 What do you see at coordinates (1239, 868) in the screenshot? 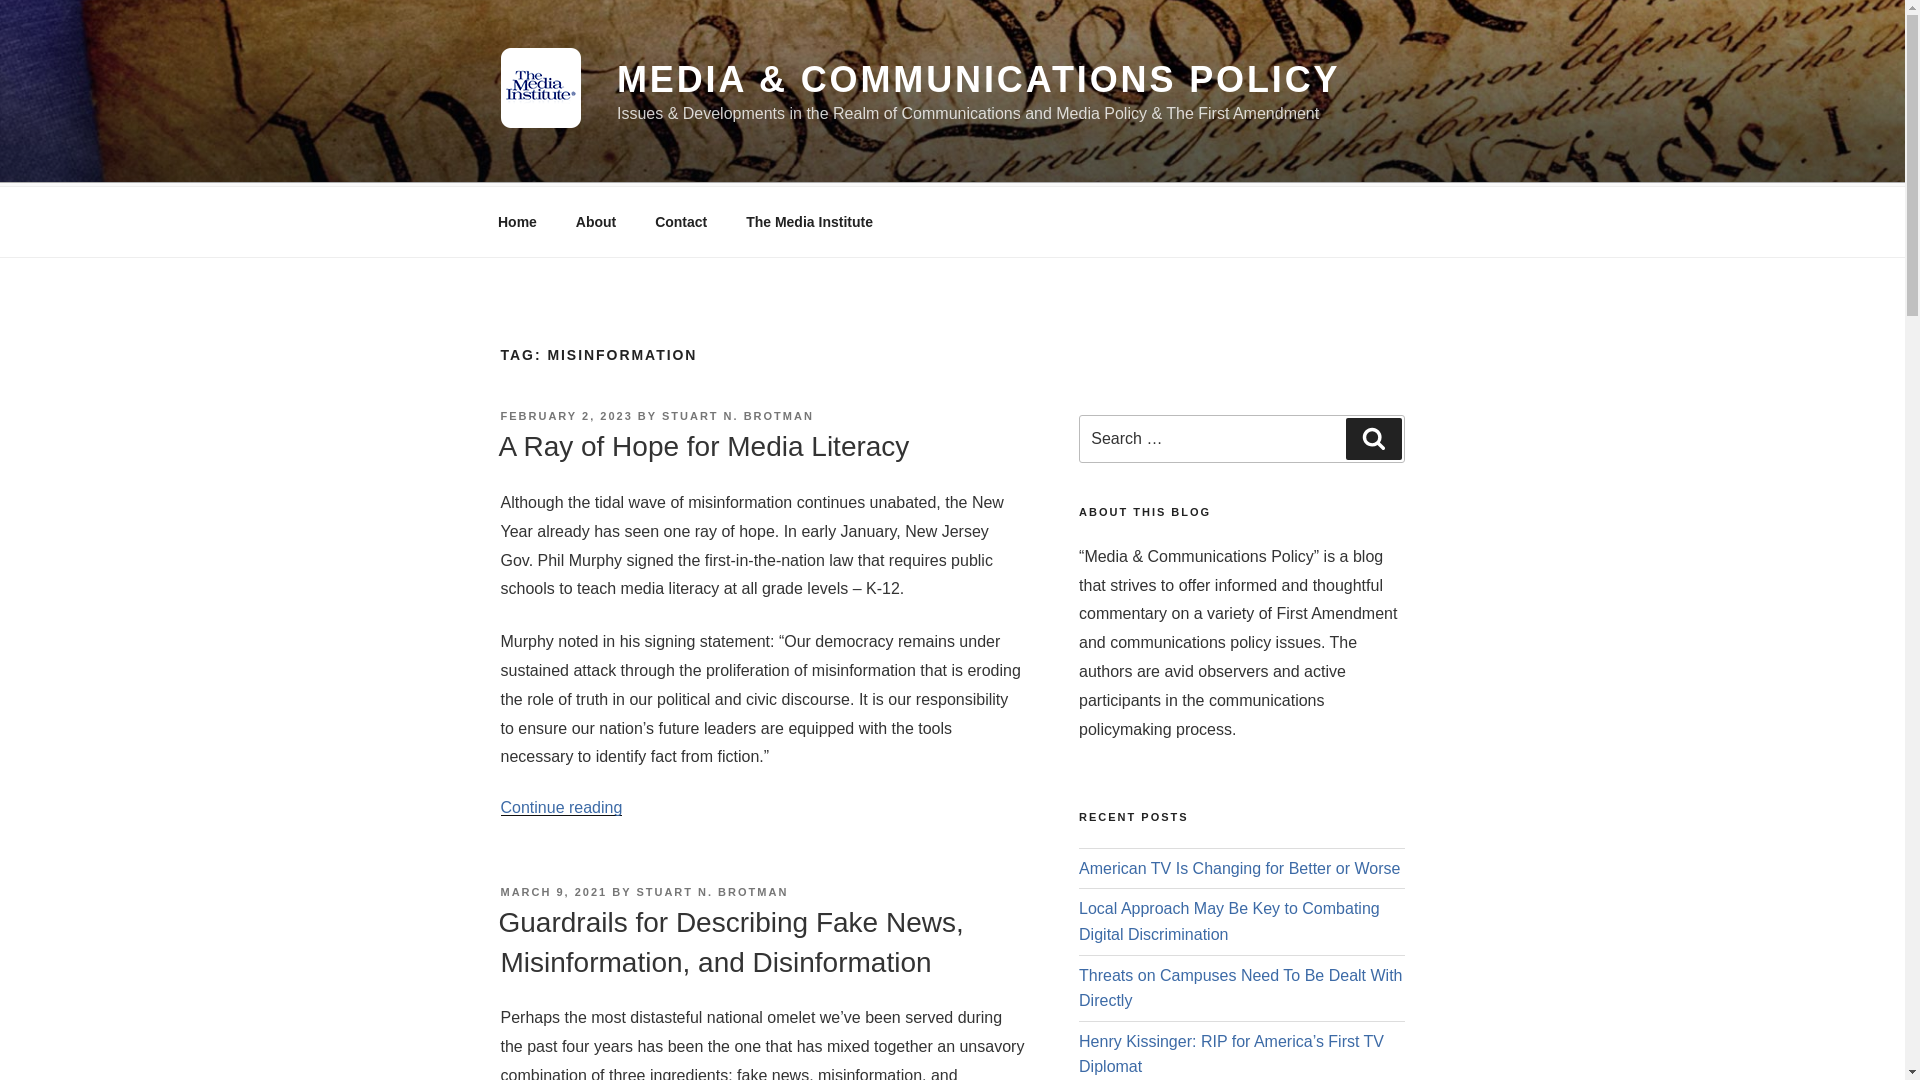
I see `American TV Is Changing for Better or Worse` at bounding box center [1239, 868].